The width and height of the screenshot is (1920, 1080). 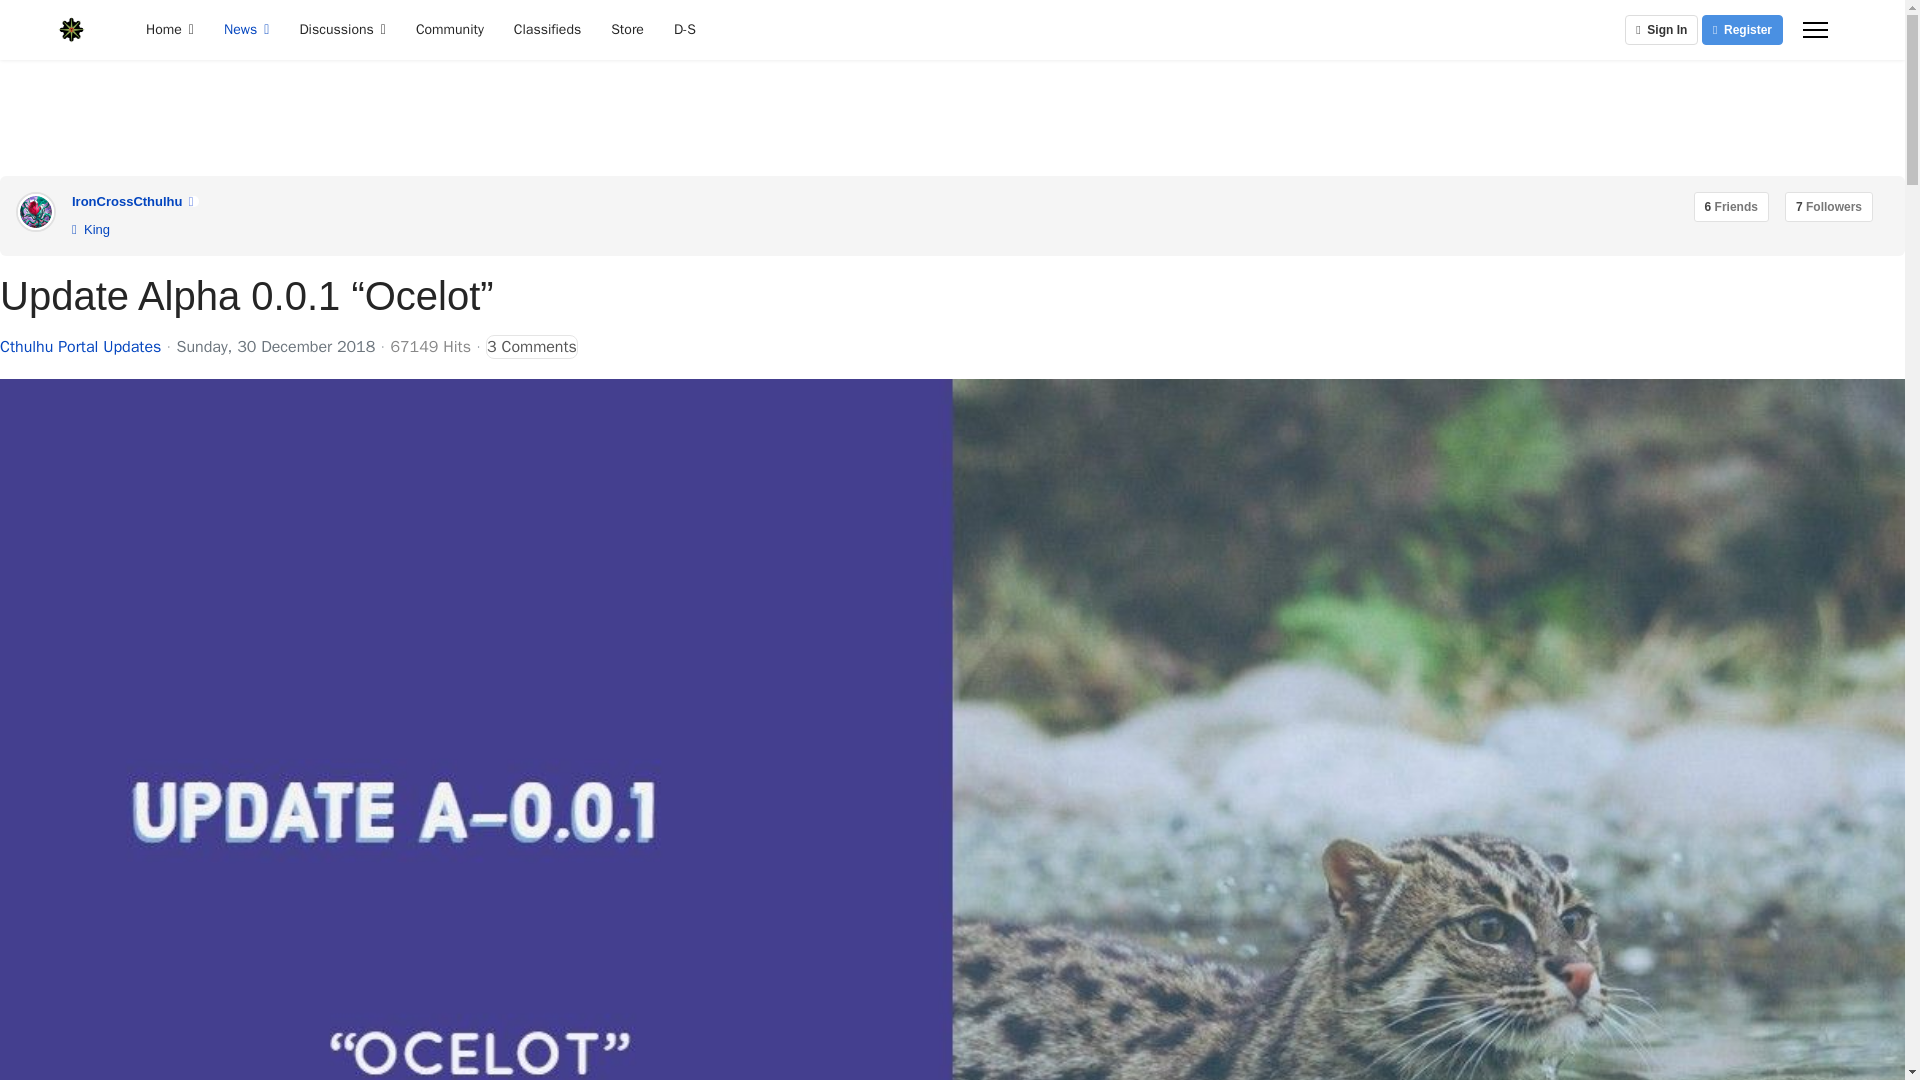 What do you see at coordinates (170, 30) in the screenshot?
I see `Home` at bounding box center [170, 30].